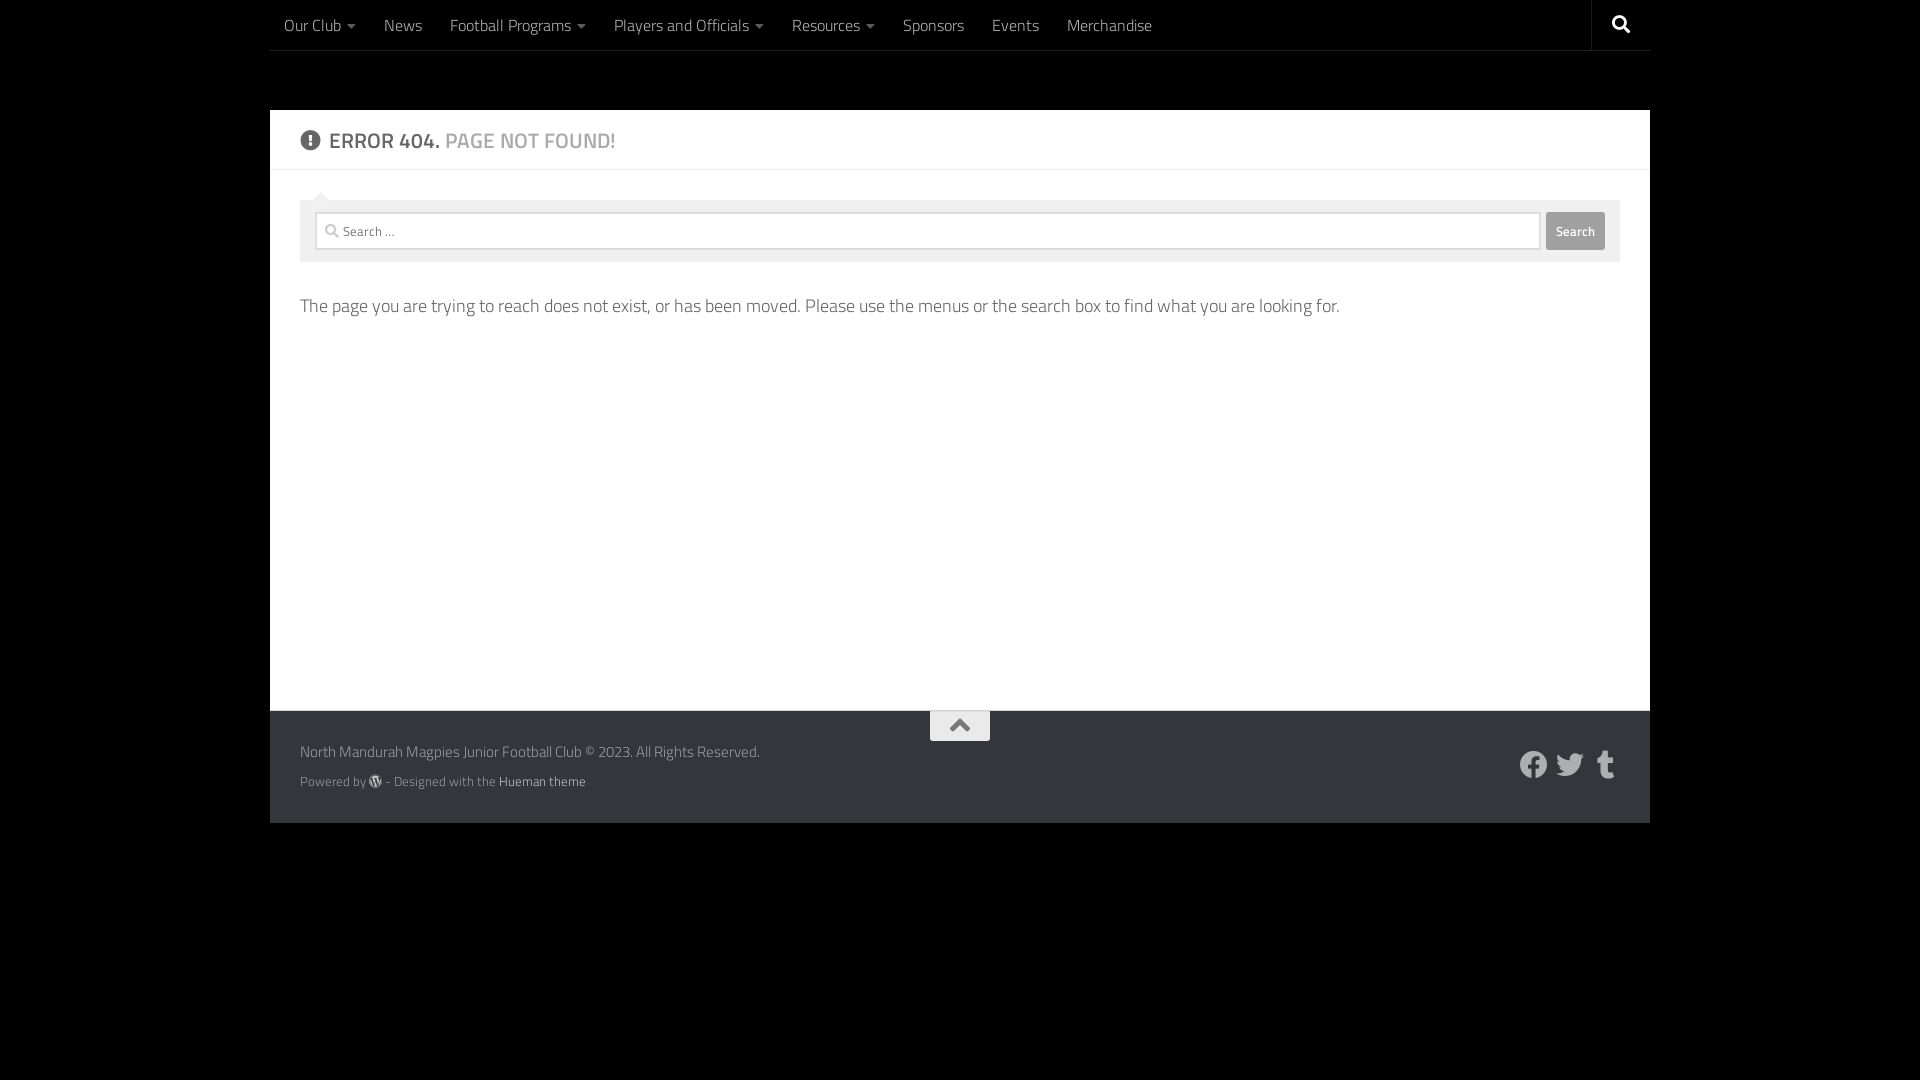  I want to click on Merchandise, so click(1110, 25).